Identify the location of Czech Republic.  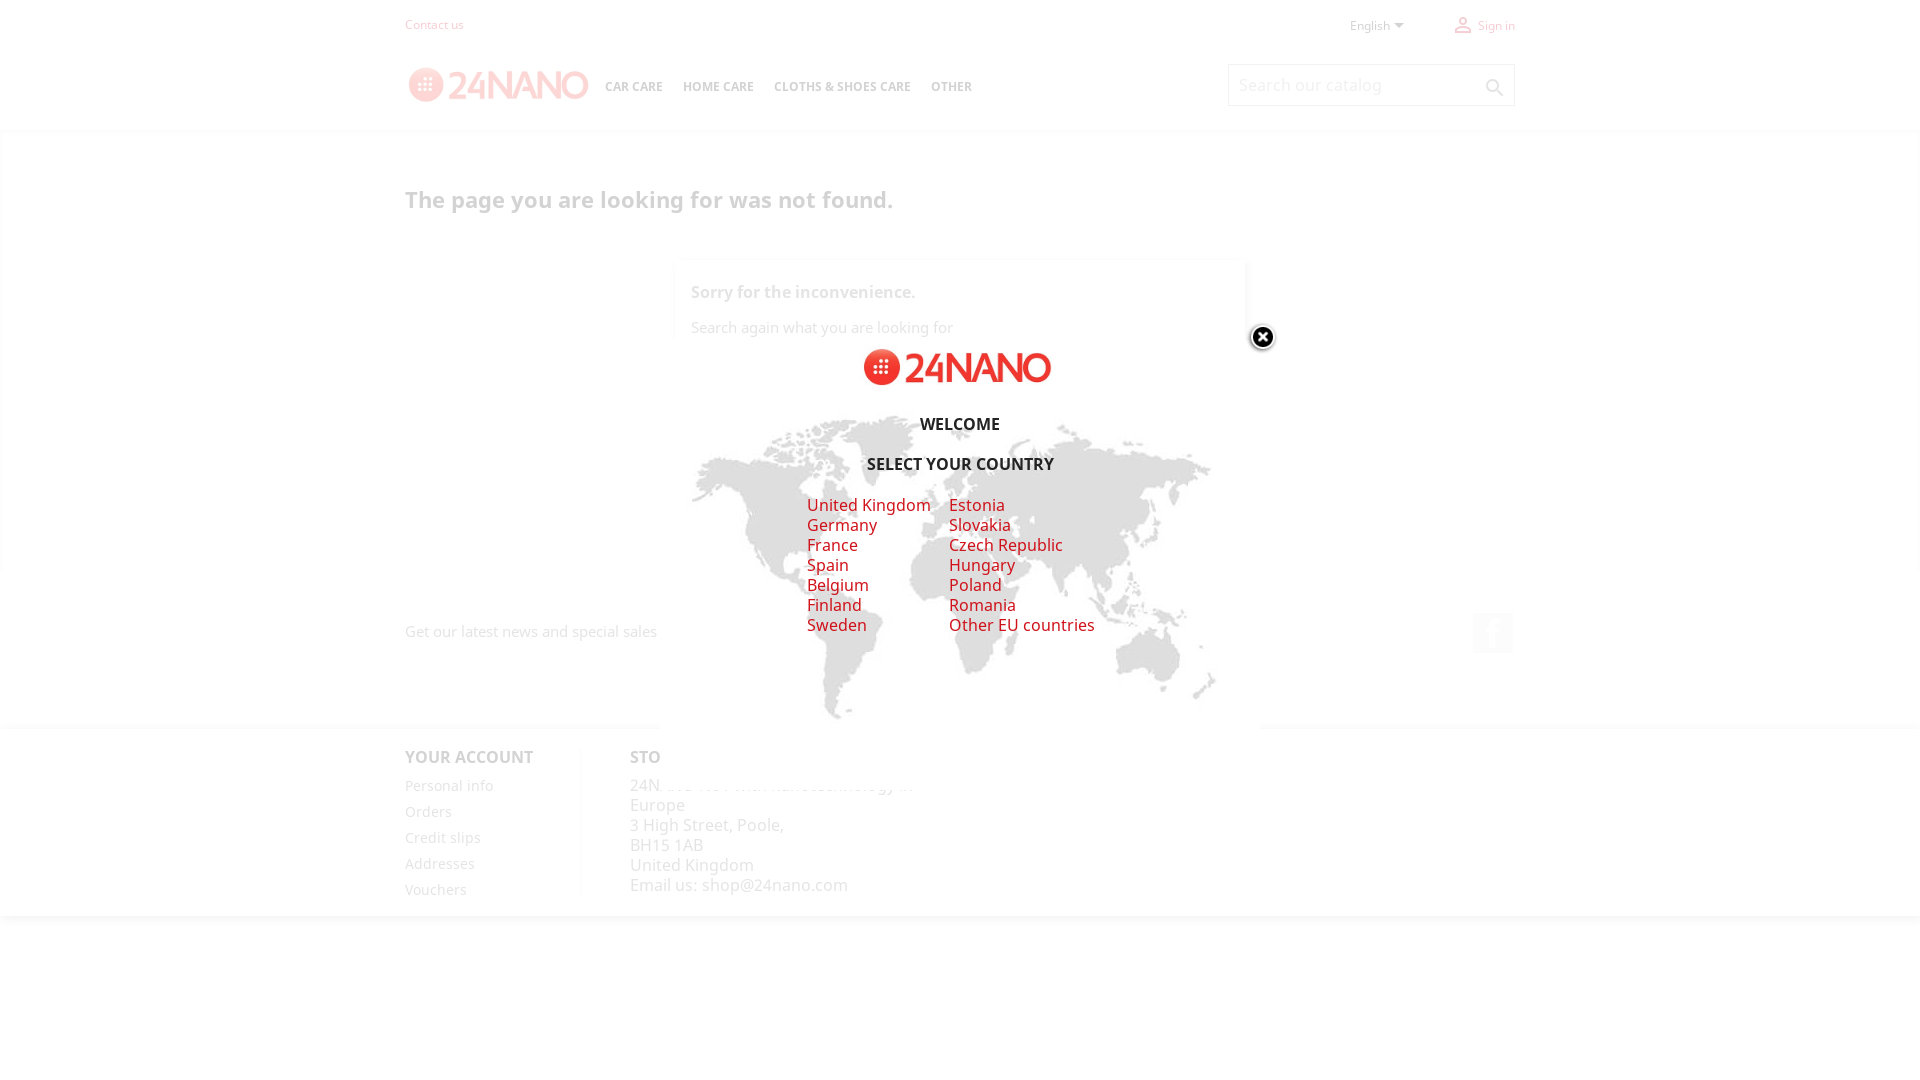
(1006, 545).